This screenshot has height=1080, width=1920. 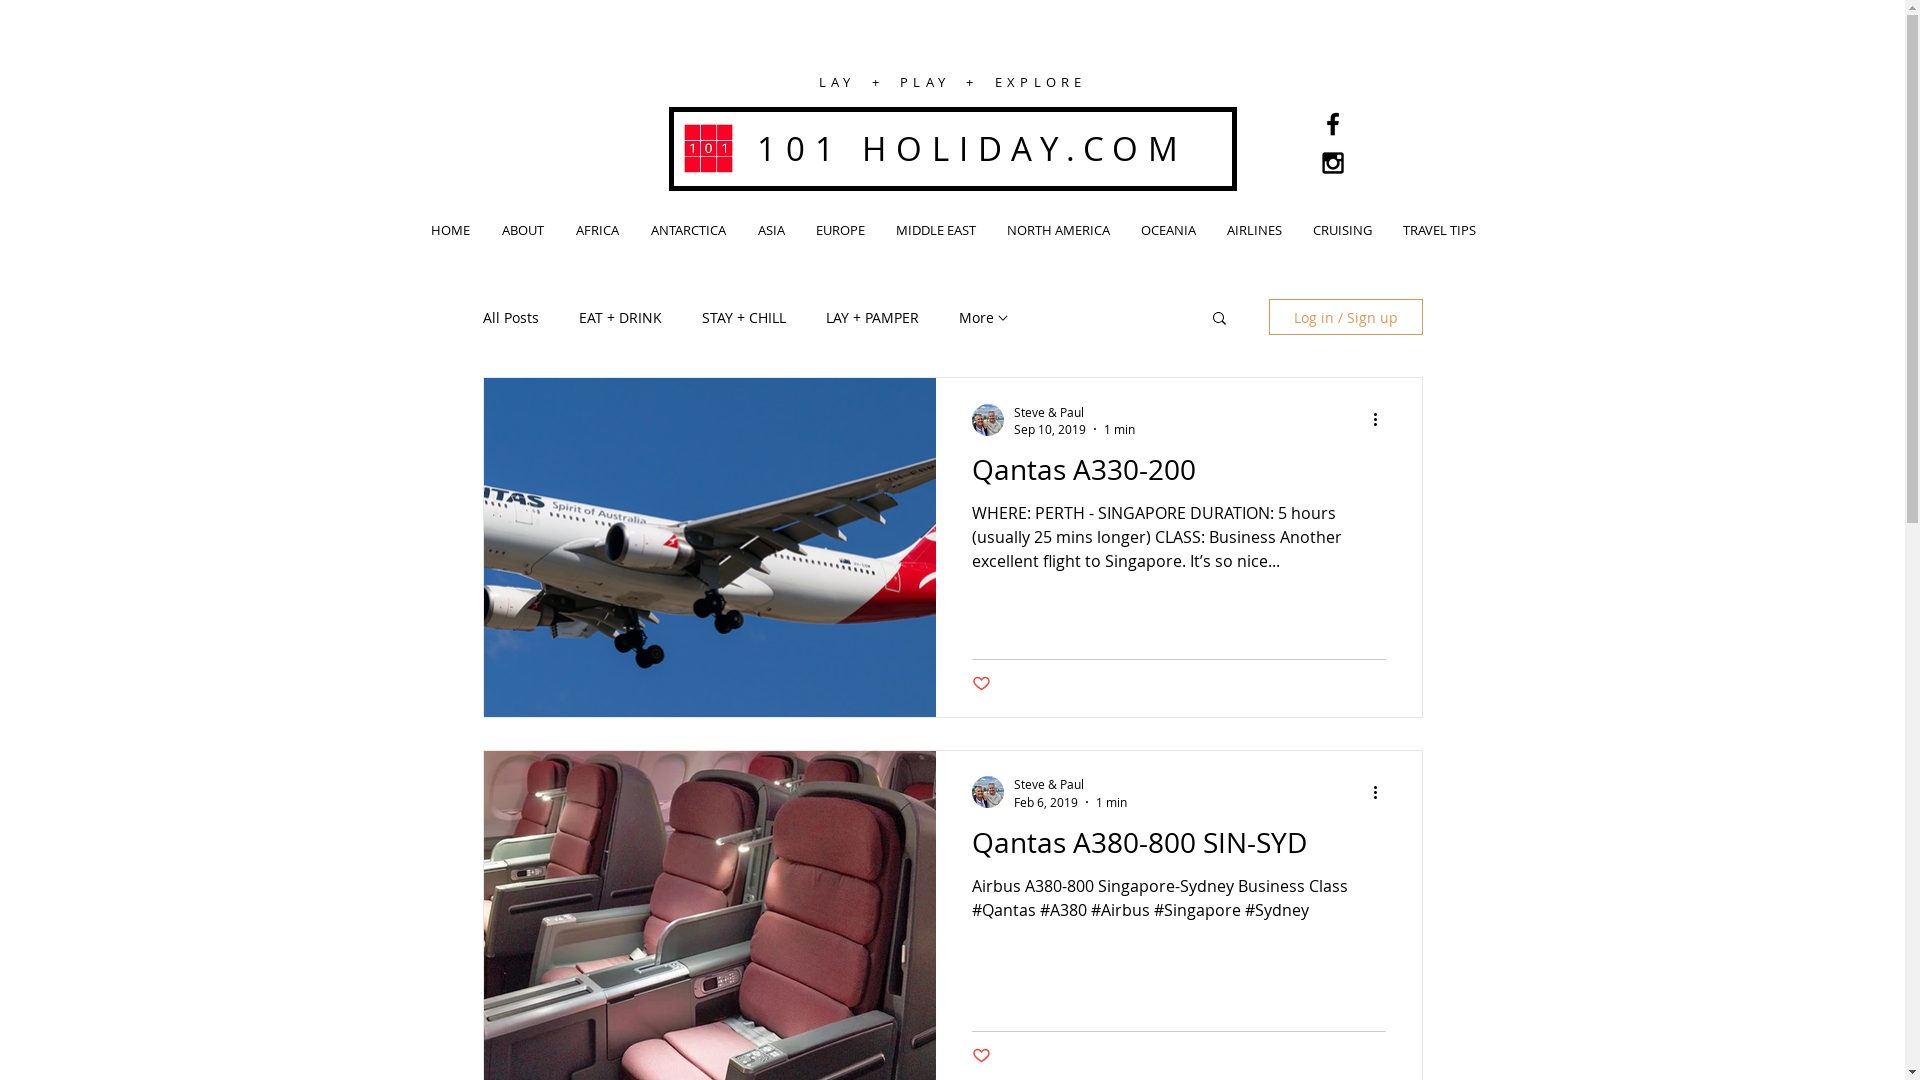 I want to click on NORTH AMERICA, so click(x=1059, y=230).